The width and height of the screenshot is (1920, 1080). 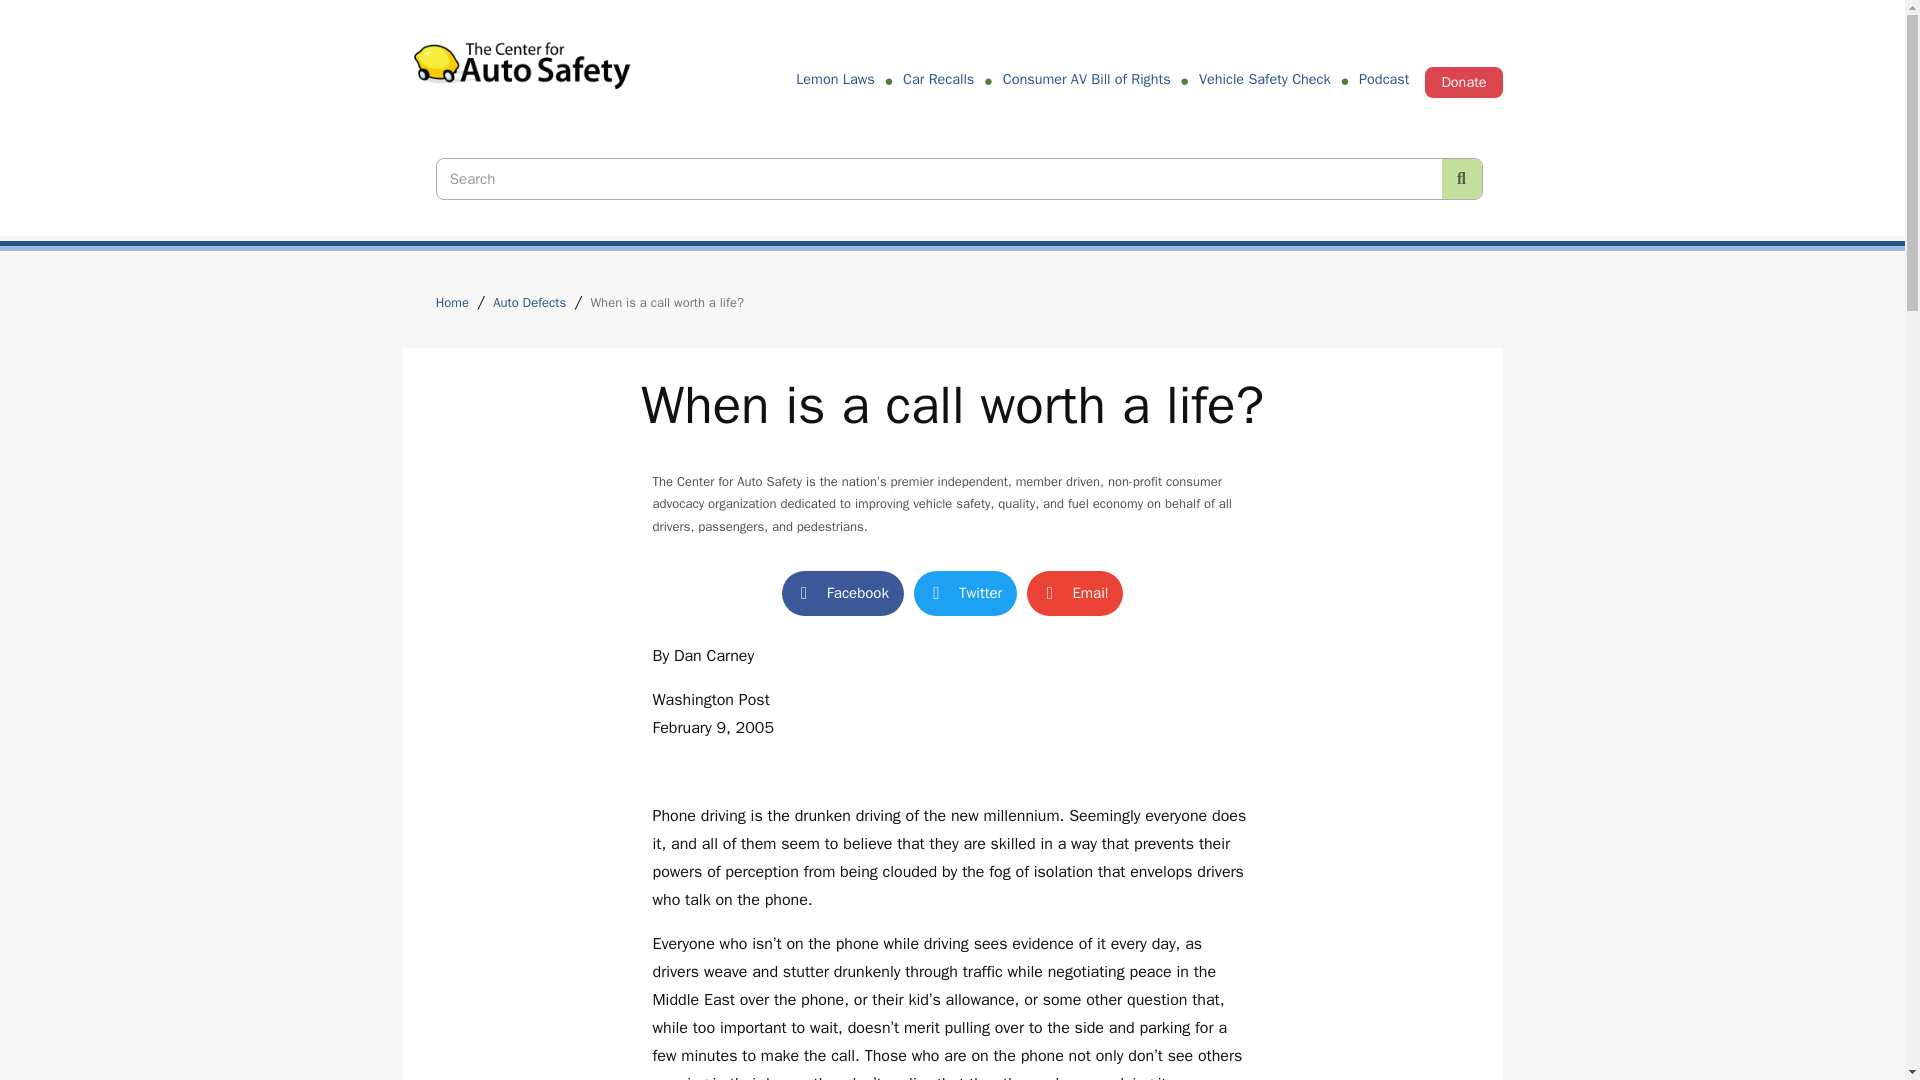 I want to click on Home, so click(x=452, y=303).